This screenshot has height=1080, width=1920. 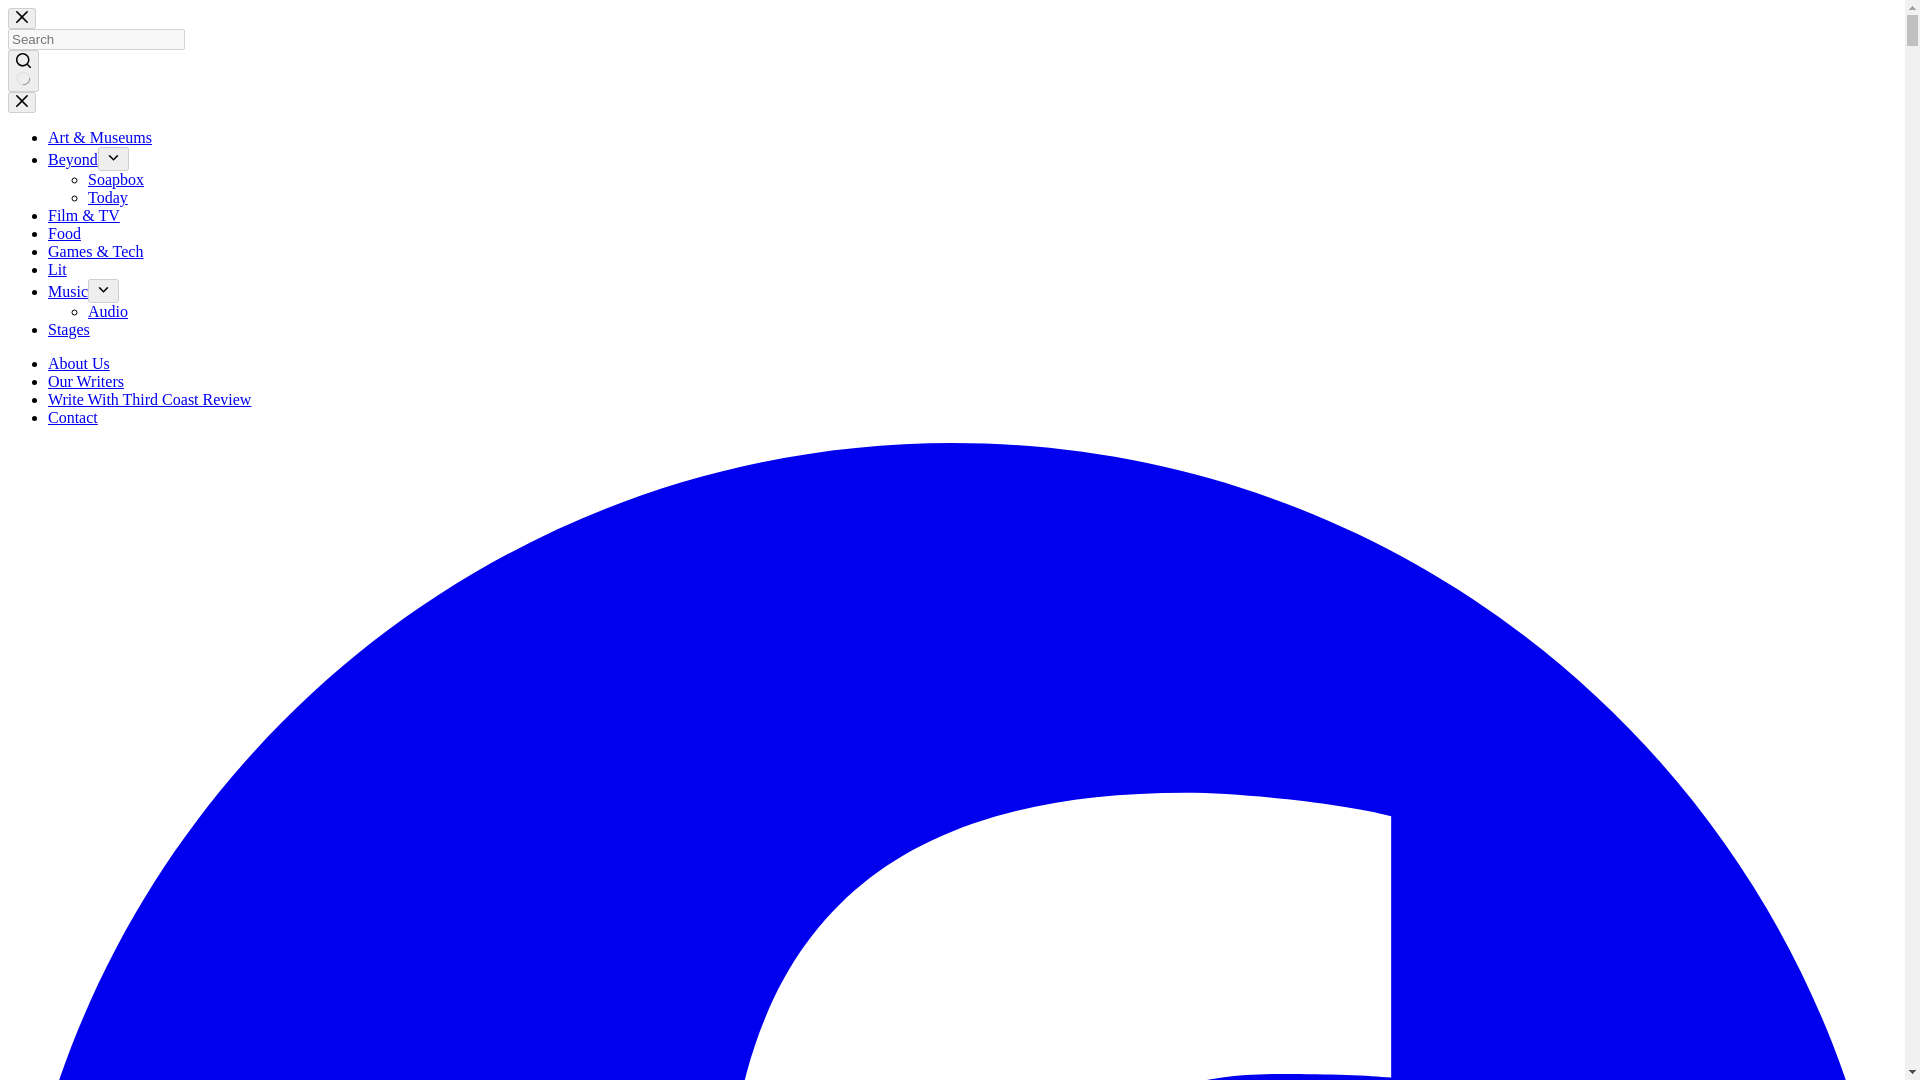 What do you see at coordinates (108, 311) in the screenshot?
I see `Audio` at bounding box center [108, 311].